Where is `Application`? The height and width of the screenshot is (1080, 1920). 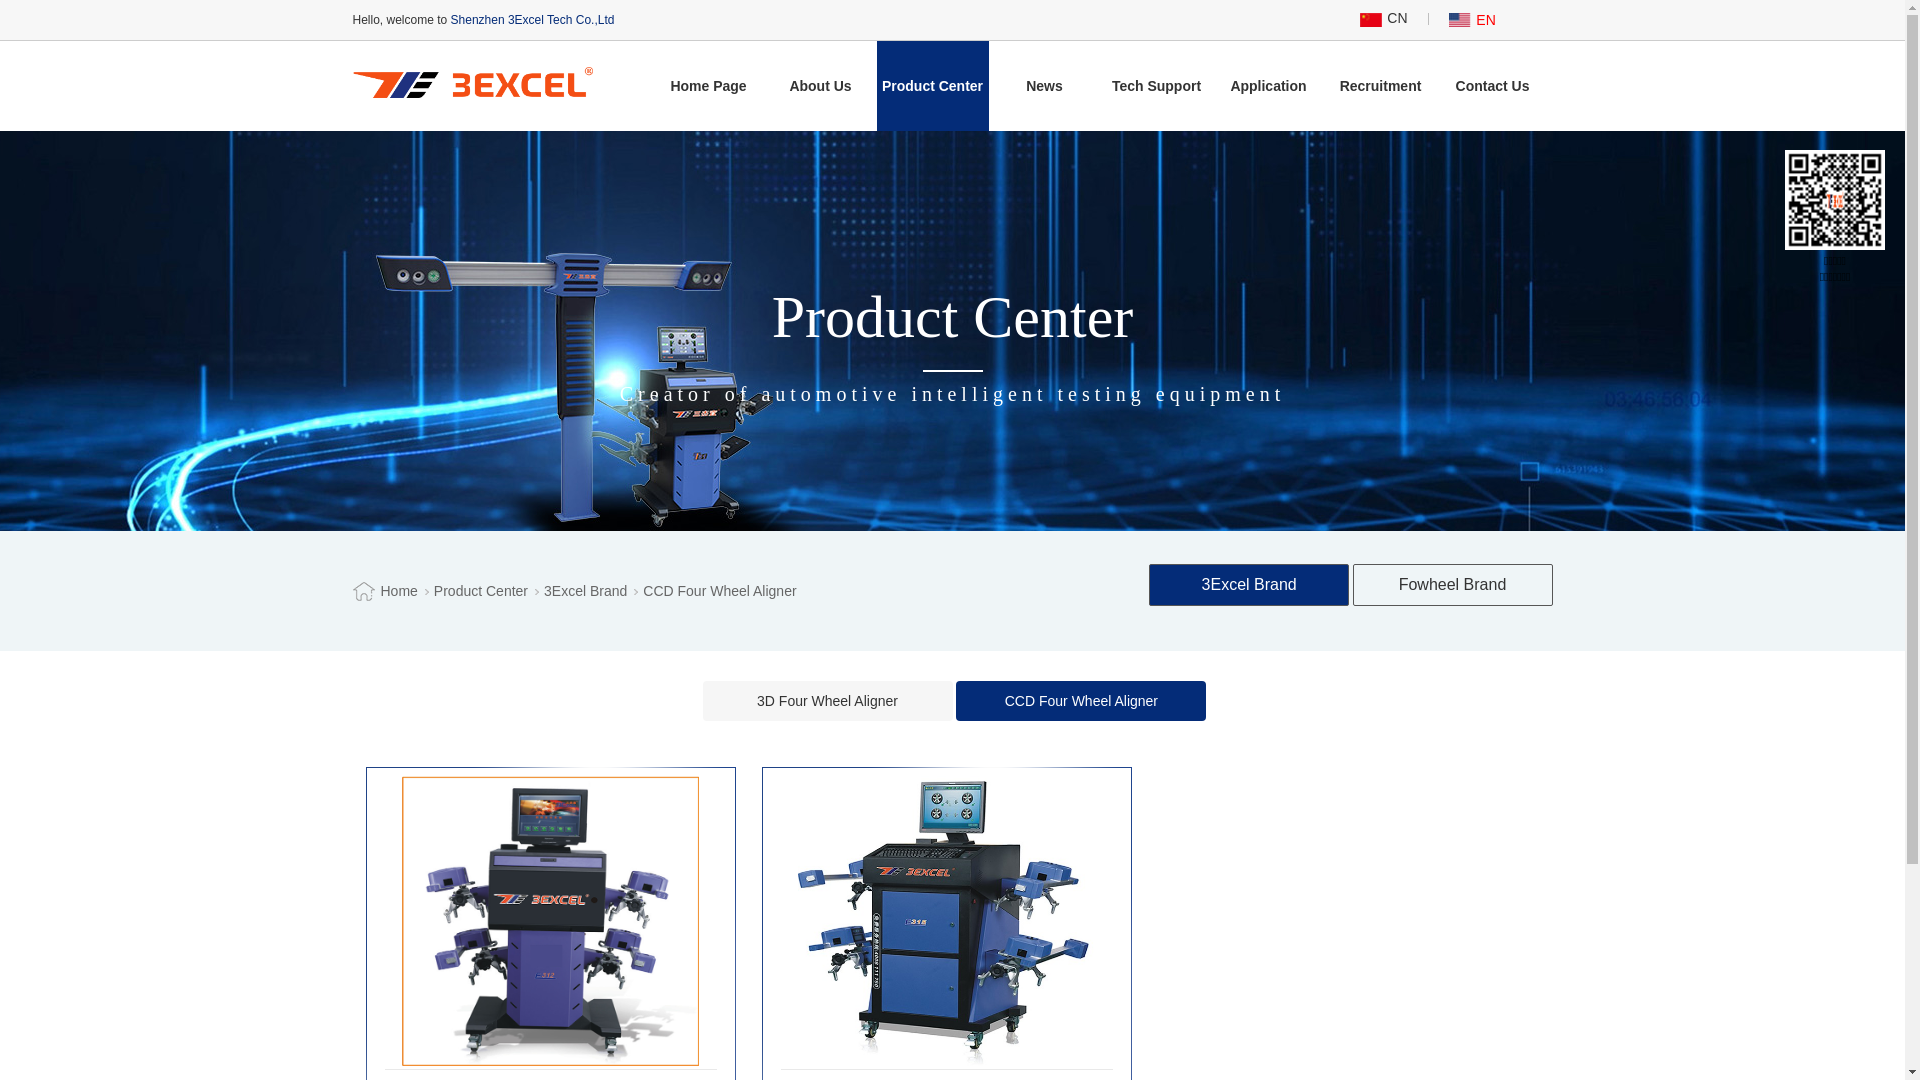 Application is located at coordinates (1268, 86).